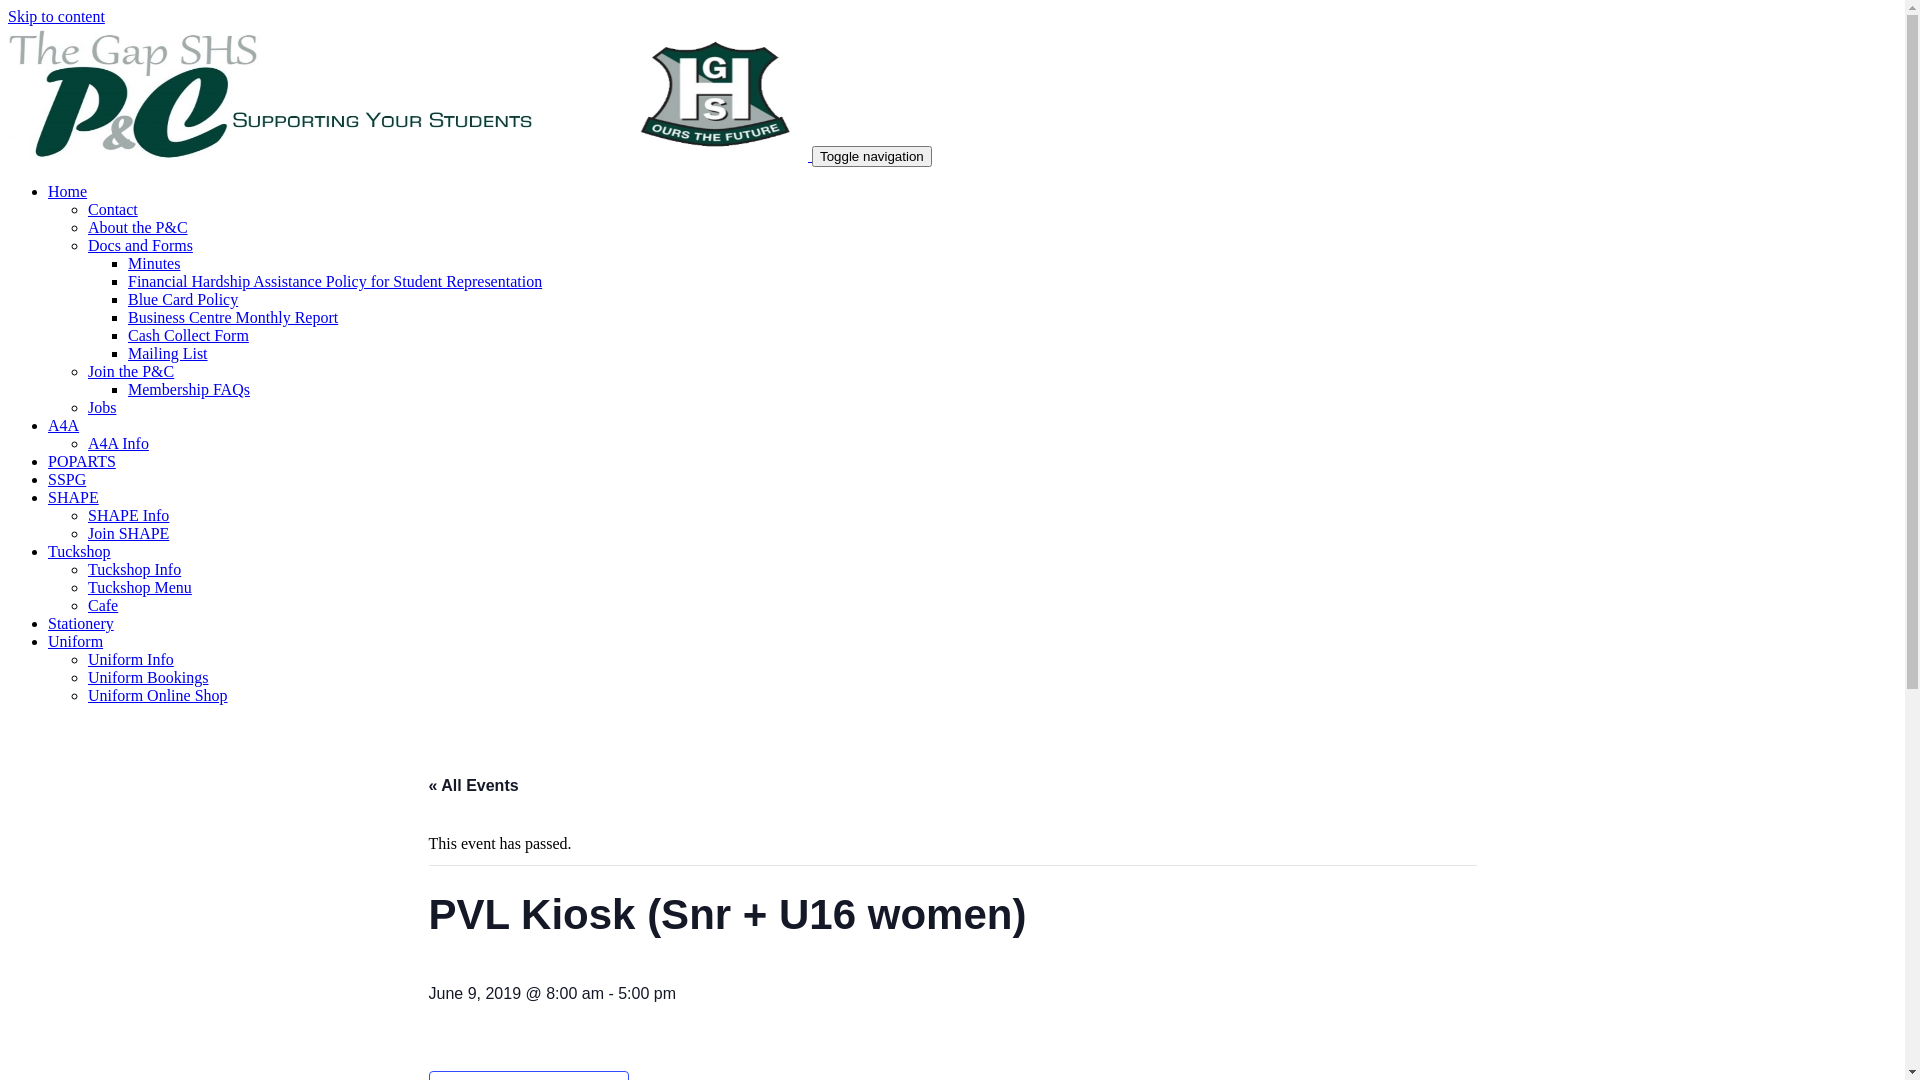 This screenshot has height=1080, width=1920. What do you see at coordinates (81, 624) in the screenshot?
I see `Stationery` at bounding box center [81, 624].